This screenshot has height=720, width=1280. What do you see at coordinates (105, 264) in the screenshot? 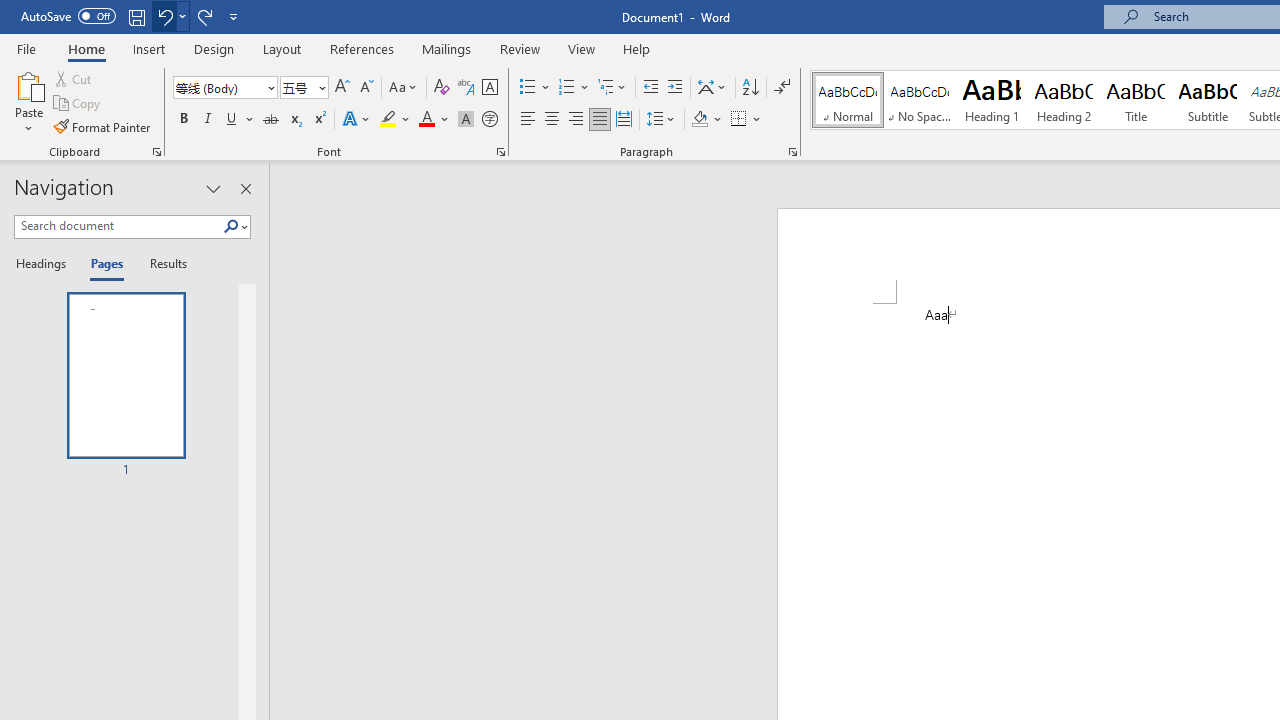
I see `Pages` at bounding box center [105, 264].